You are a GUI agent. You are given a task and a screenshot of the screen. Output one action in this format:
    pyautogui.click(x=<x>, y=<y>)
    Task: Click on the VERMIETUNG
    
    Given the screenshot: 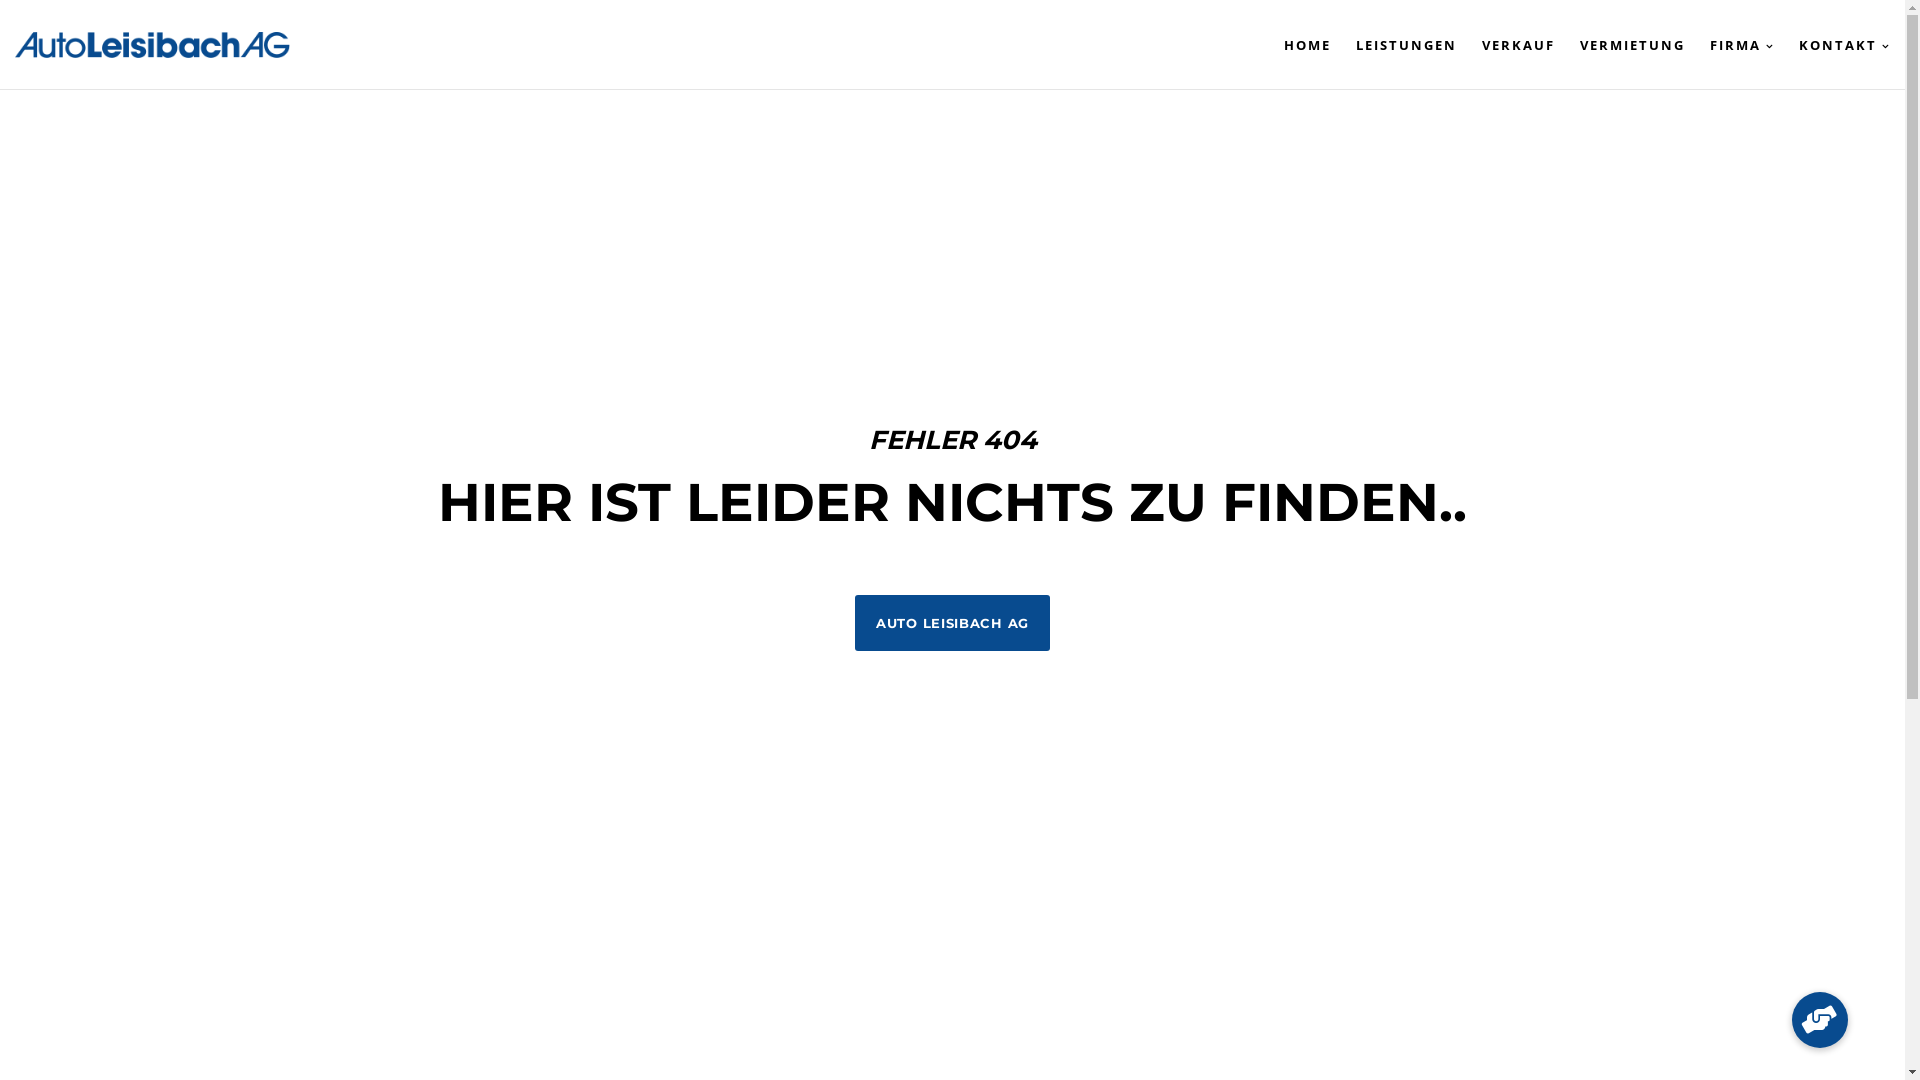 What is the action you would take?
    pyautogui.click(x=1620, y=45)
    